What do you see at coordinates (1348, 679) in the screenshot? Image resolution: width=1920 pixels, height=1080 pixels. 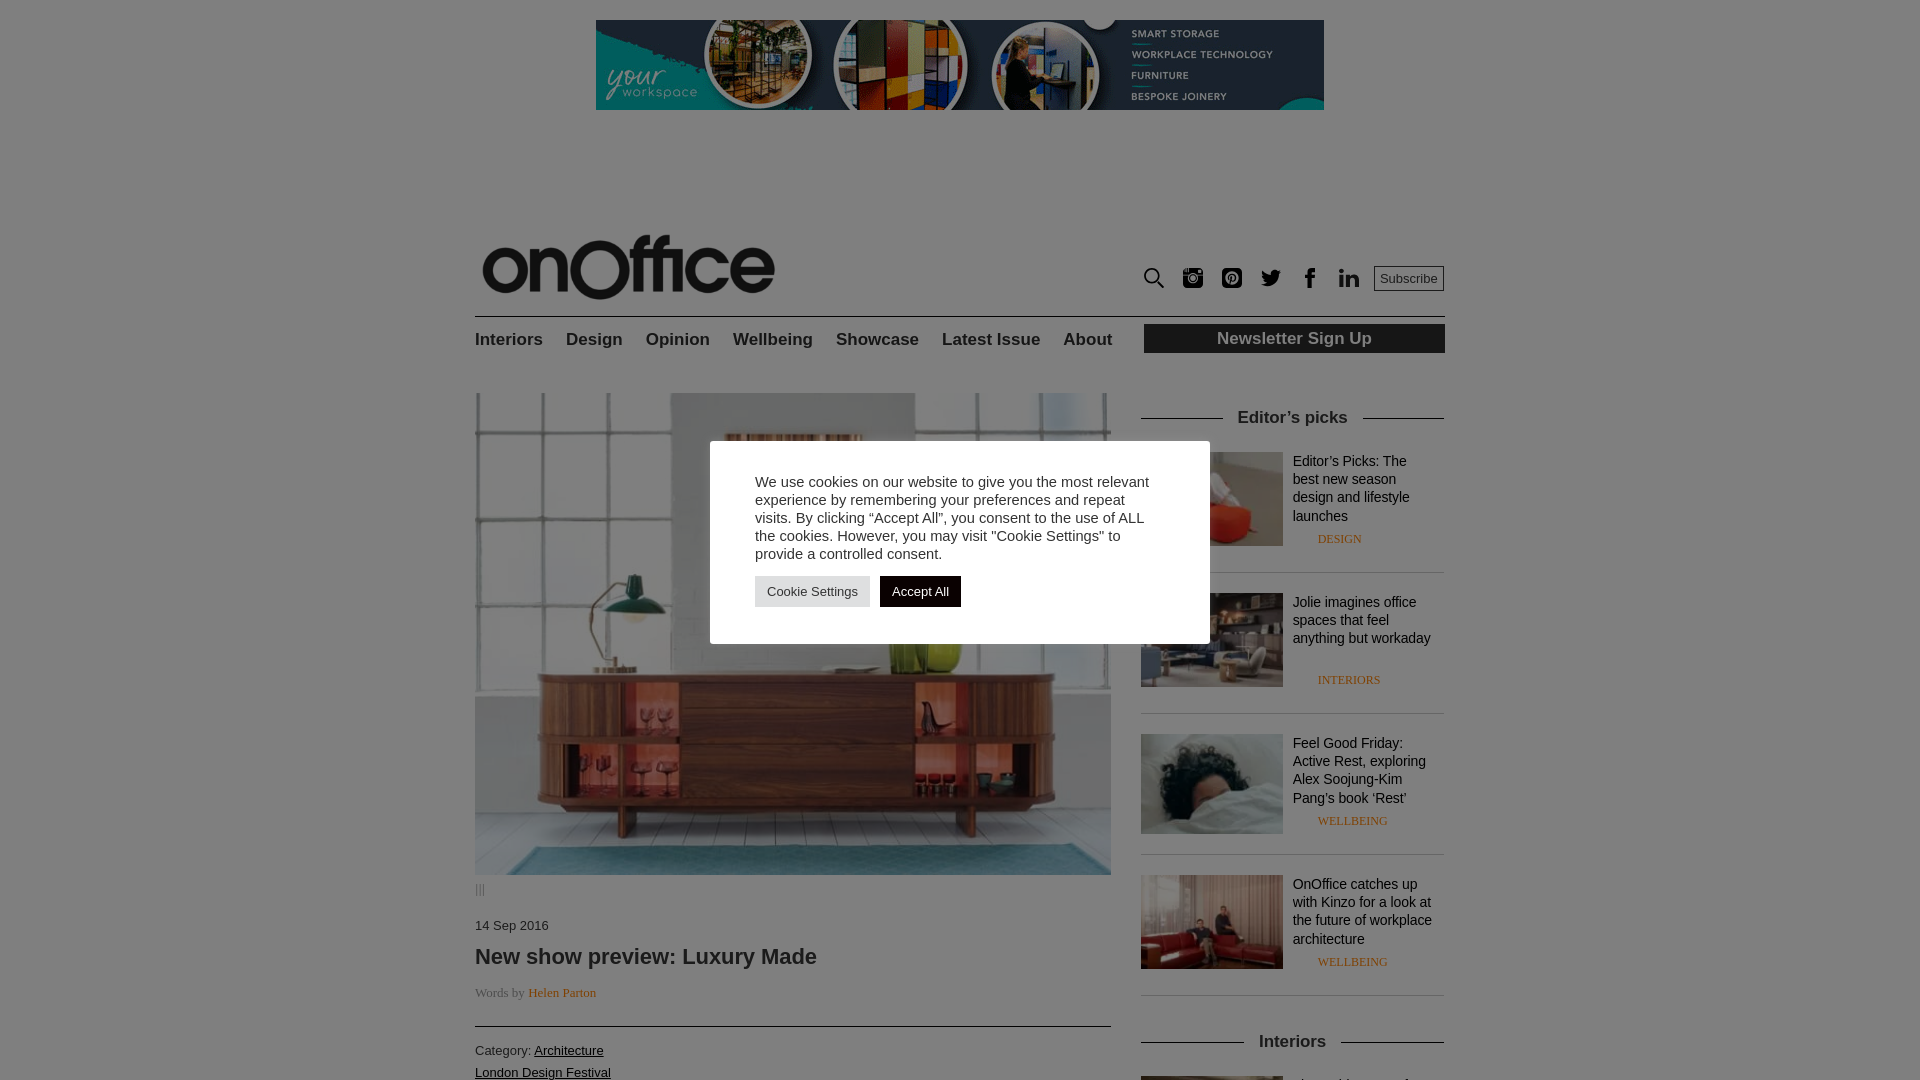 I see `INTERIORS` at bounding box center [1348, 679].